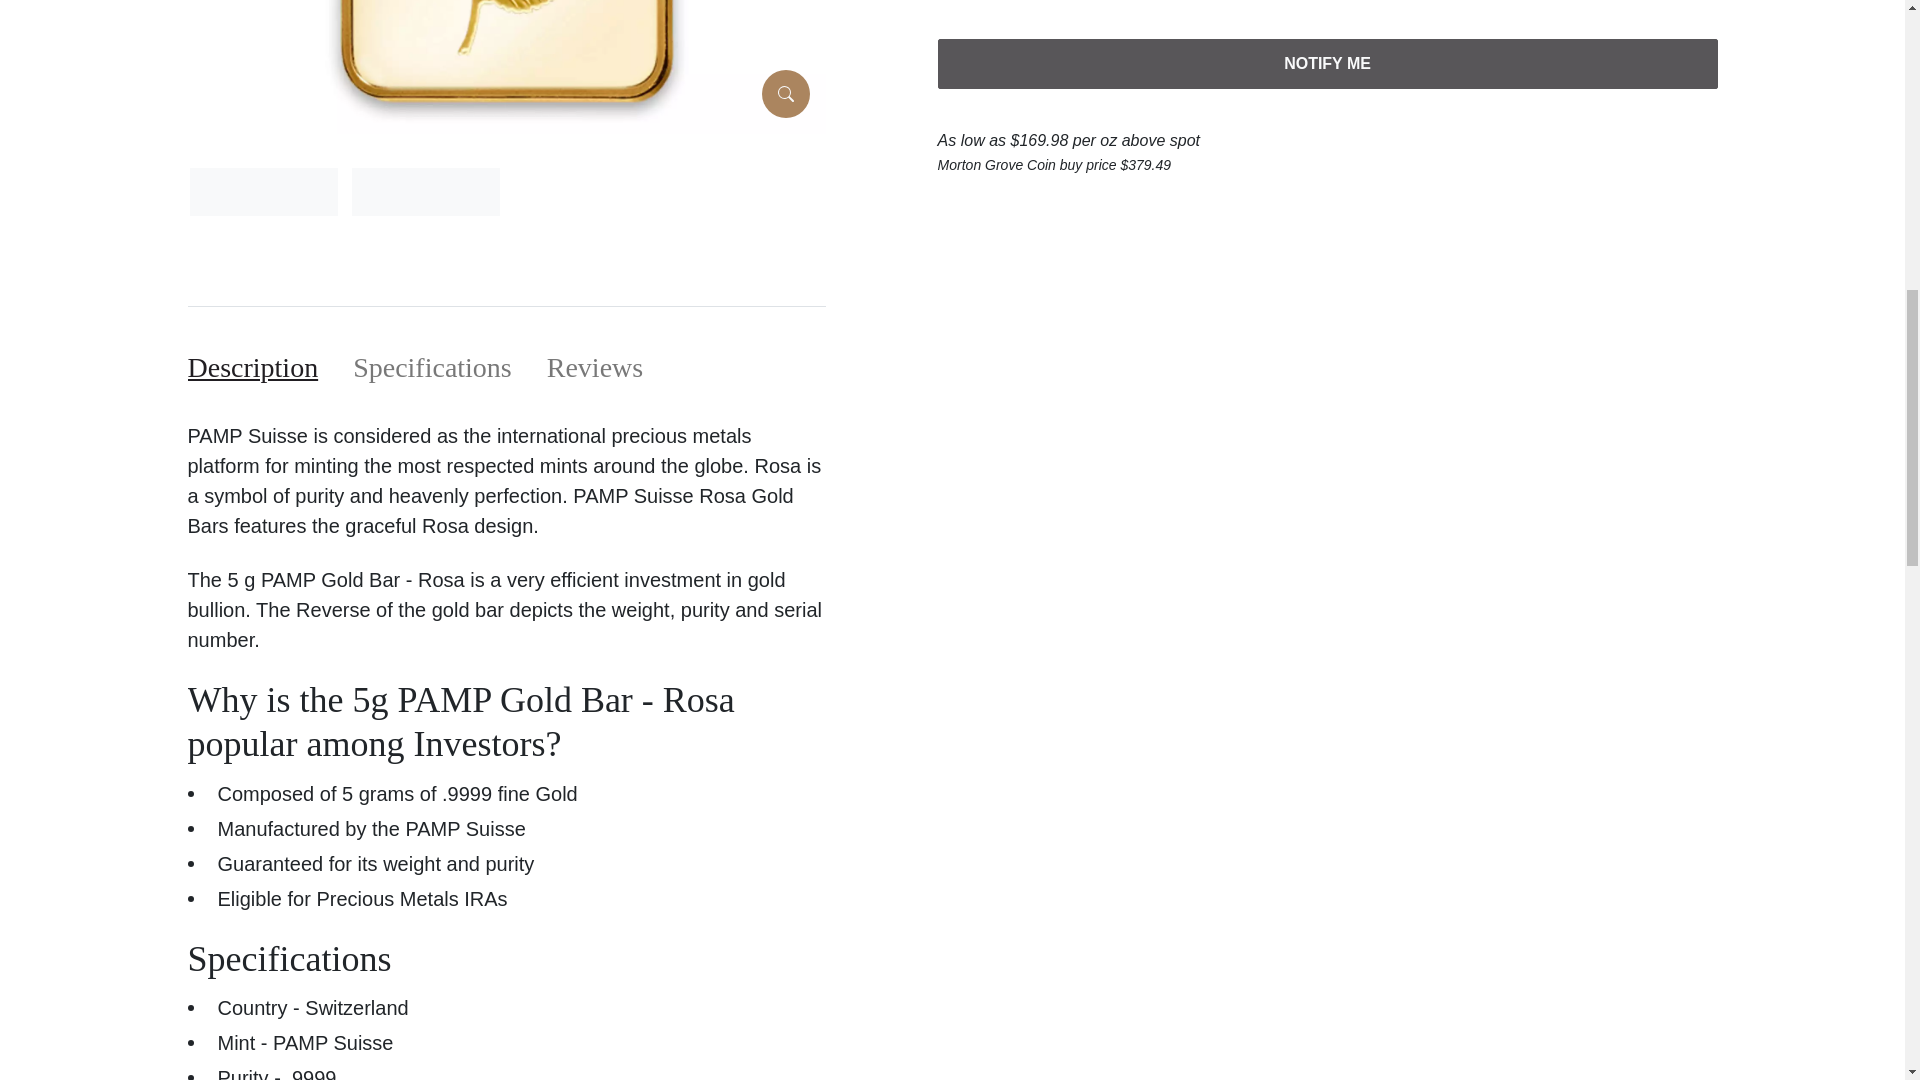 The image size is (1920, 1080). What do you see at coordinates (1328, 63) in the screenshot?
I see `NOTIFY ME` at bounding box center [1328, 63].